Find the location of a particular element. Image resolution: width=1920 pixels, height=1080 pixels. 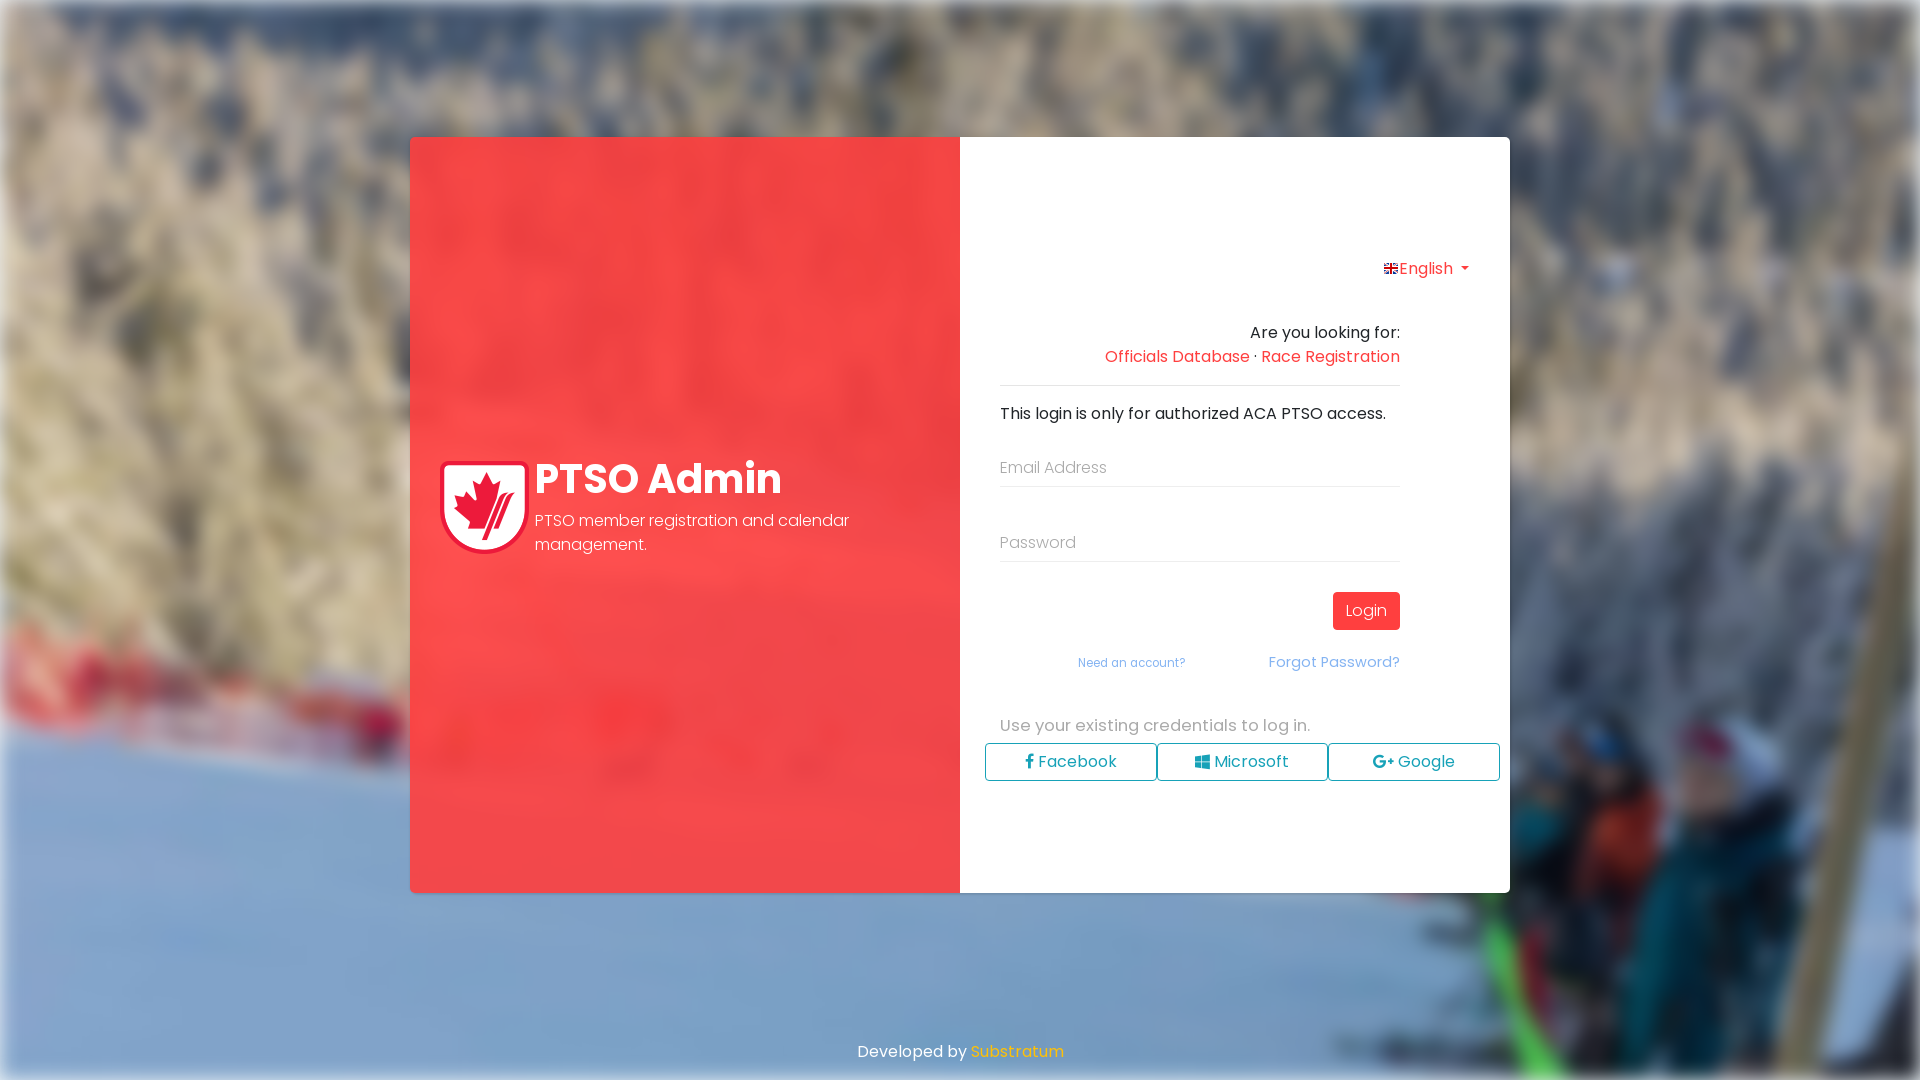

Forgot Password? is located at coordinates (1334, 663).